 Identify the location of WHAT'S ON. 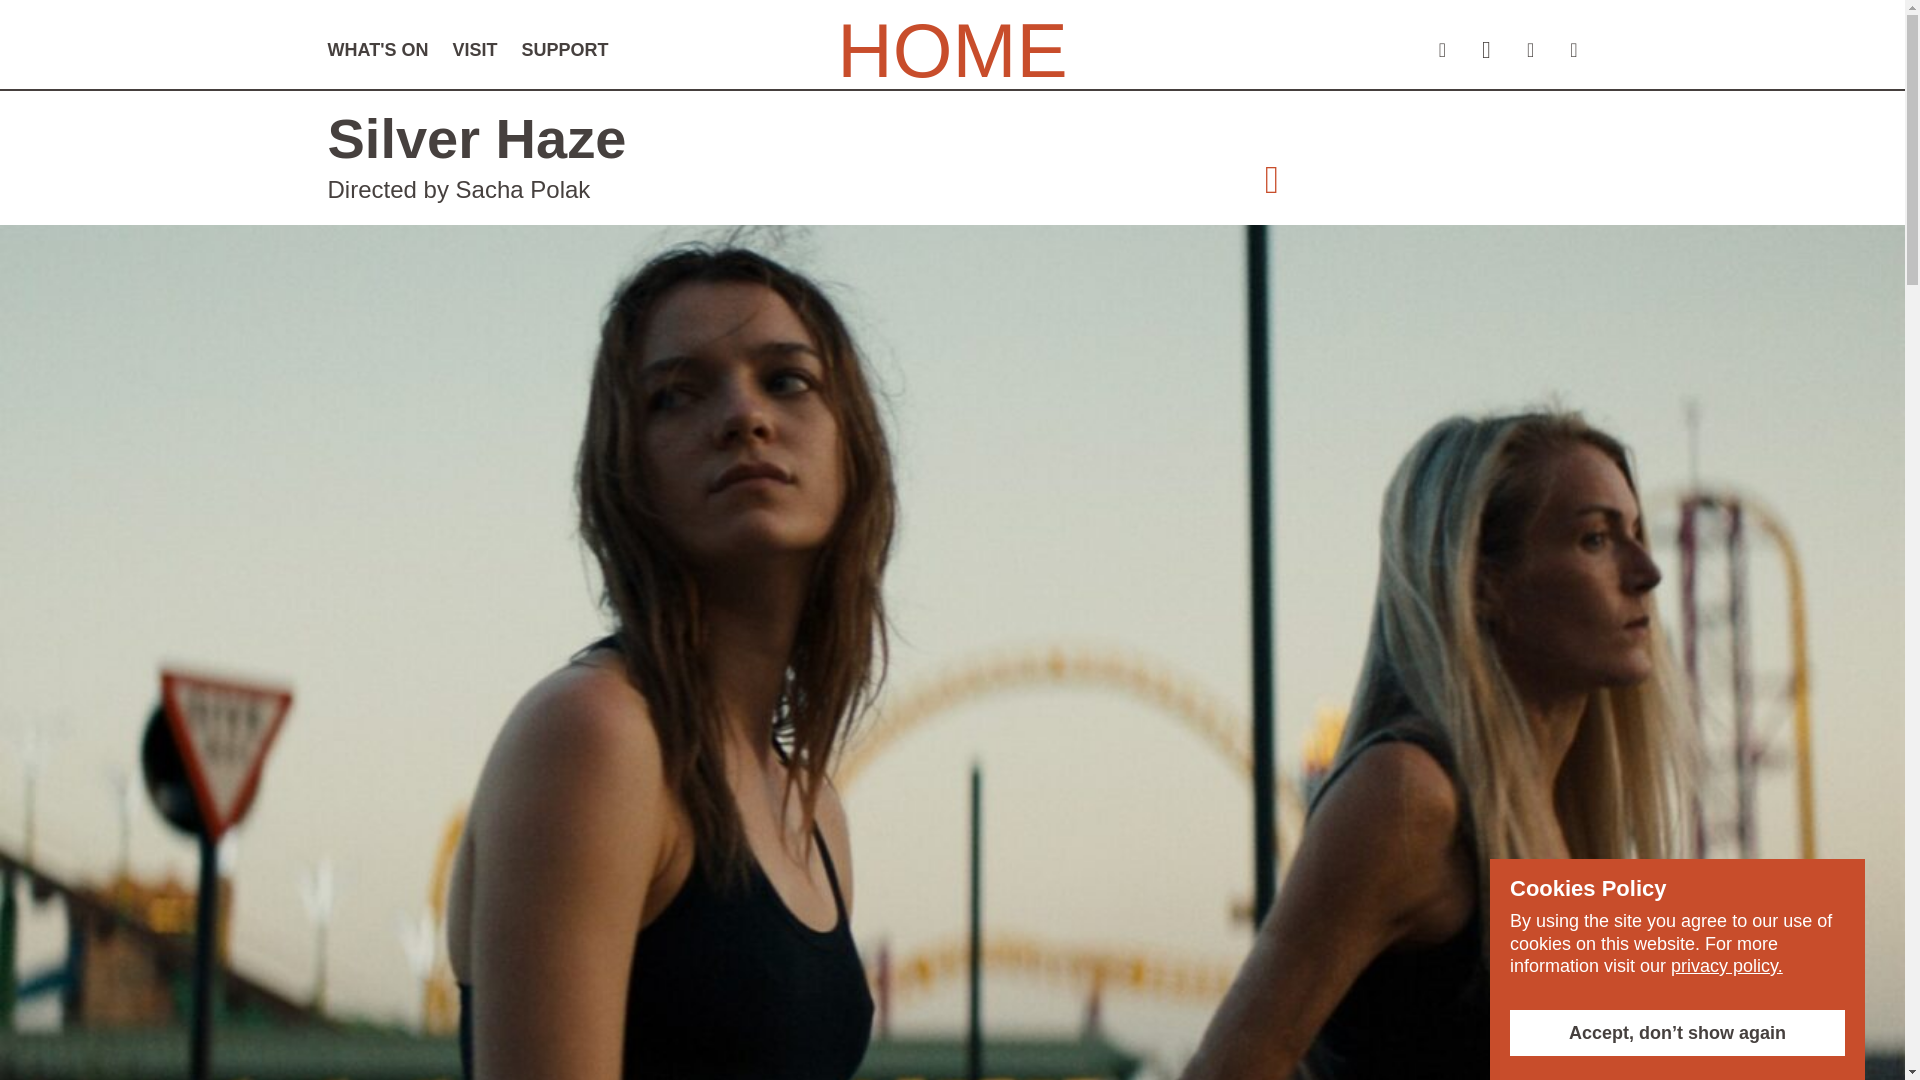
(378, 50).